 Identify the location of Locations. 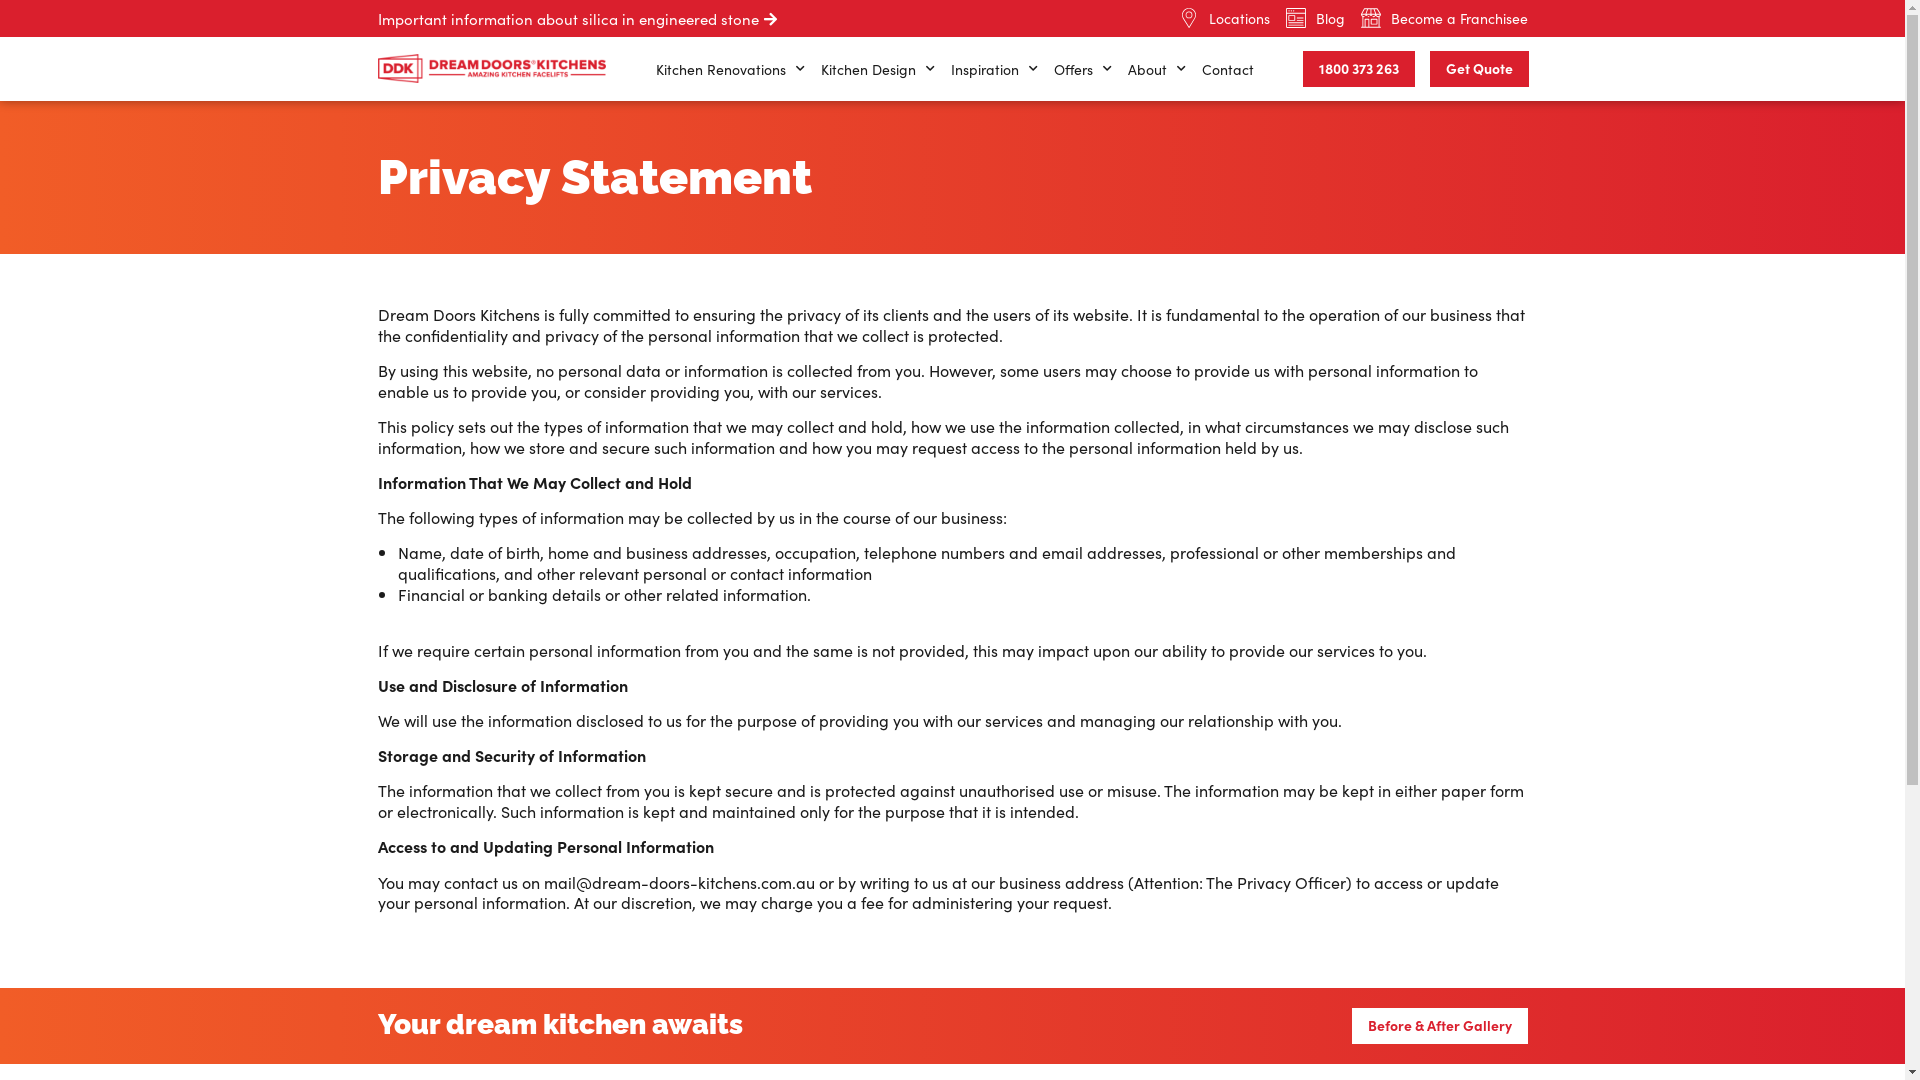
(1224, 18).